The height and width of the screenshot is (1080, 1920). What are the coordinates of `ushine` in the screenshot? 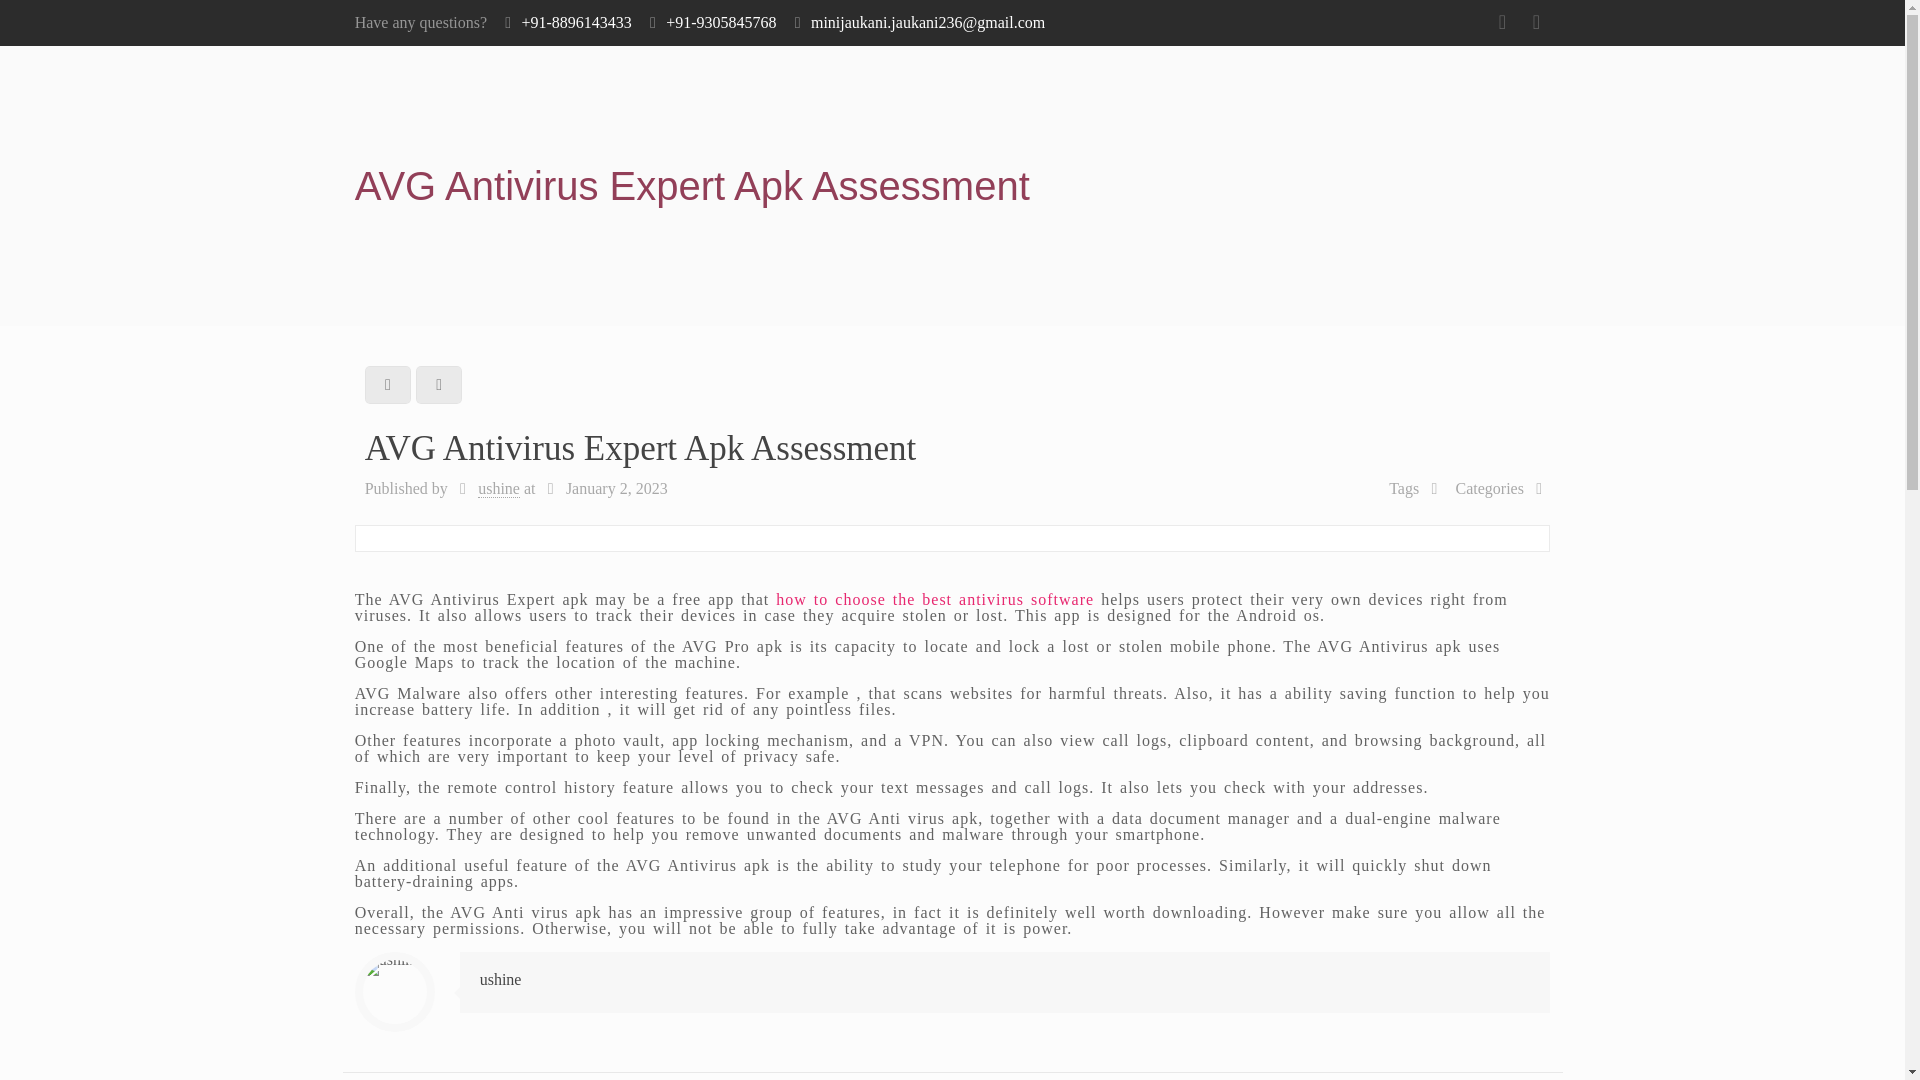 It's located at (501, 979).